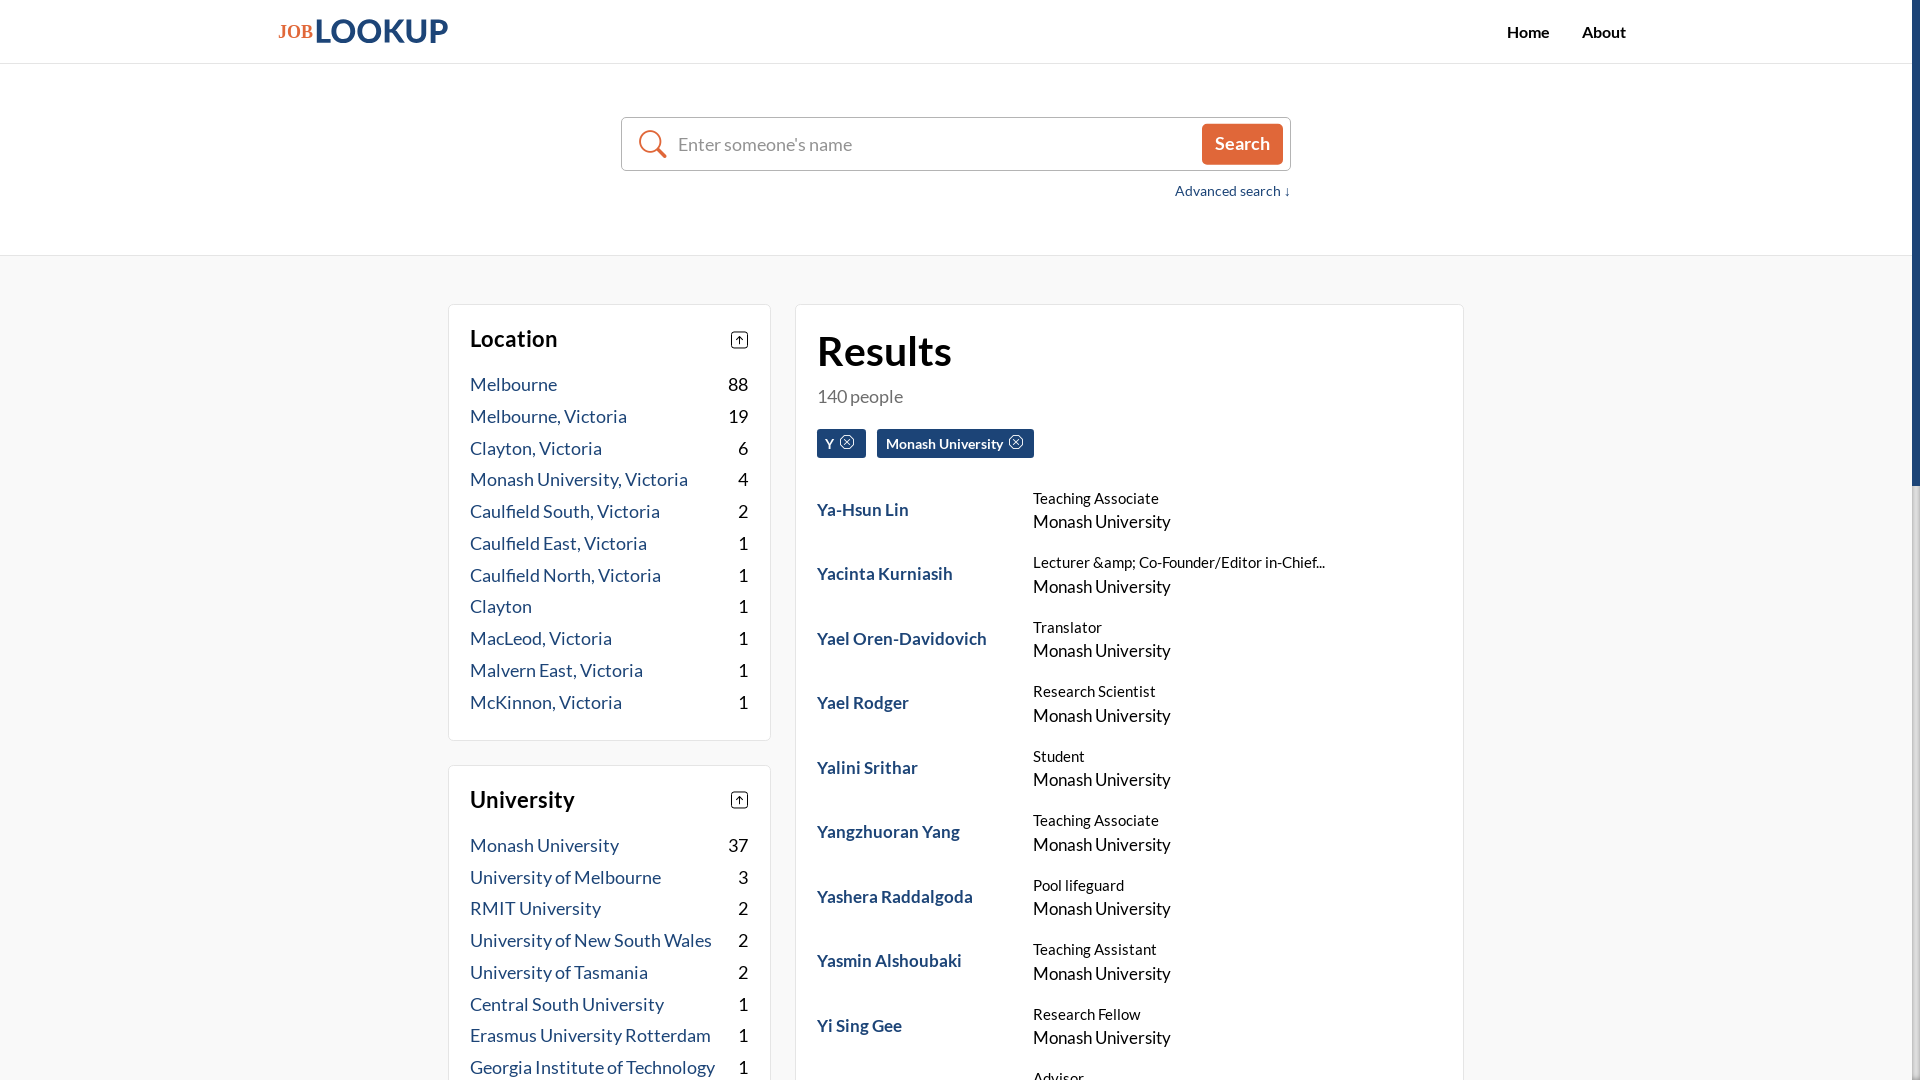 The image size is (1920, 1080). I want to click on University of Tasmania, so click(559, 972).